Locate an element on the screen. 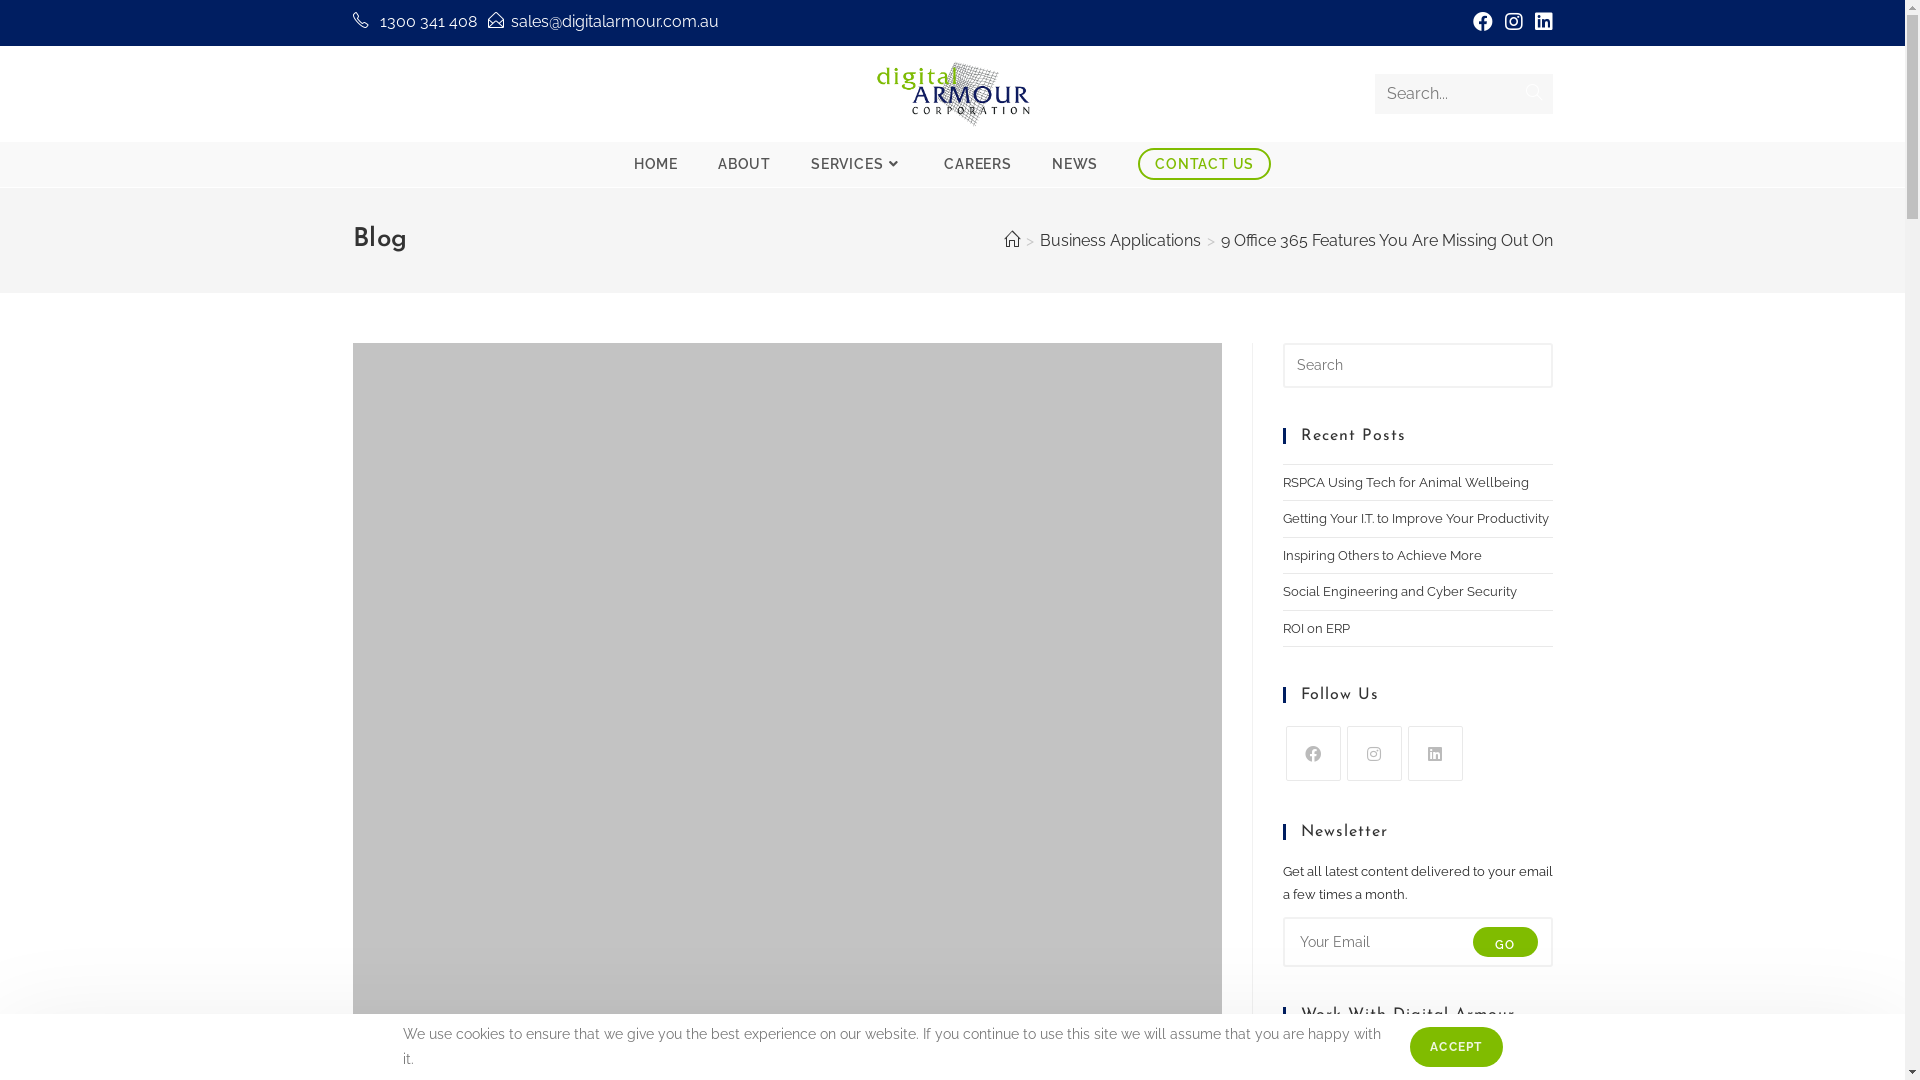  9 Office 365 Features You Are Missing Out On is located at coordinates (1386, 240).